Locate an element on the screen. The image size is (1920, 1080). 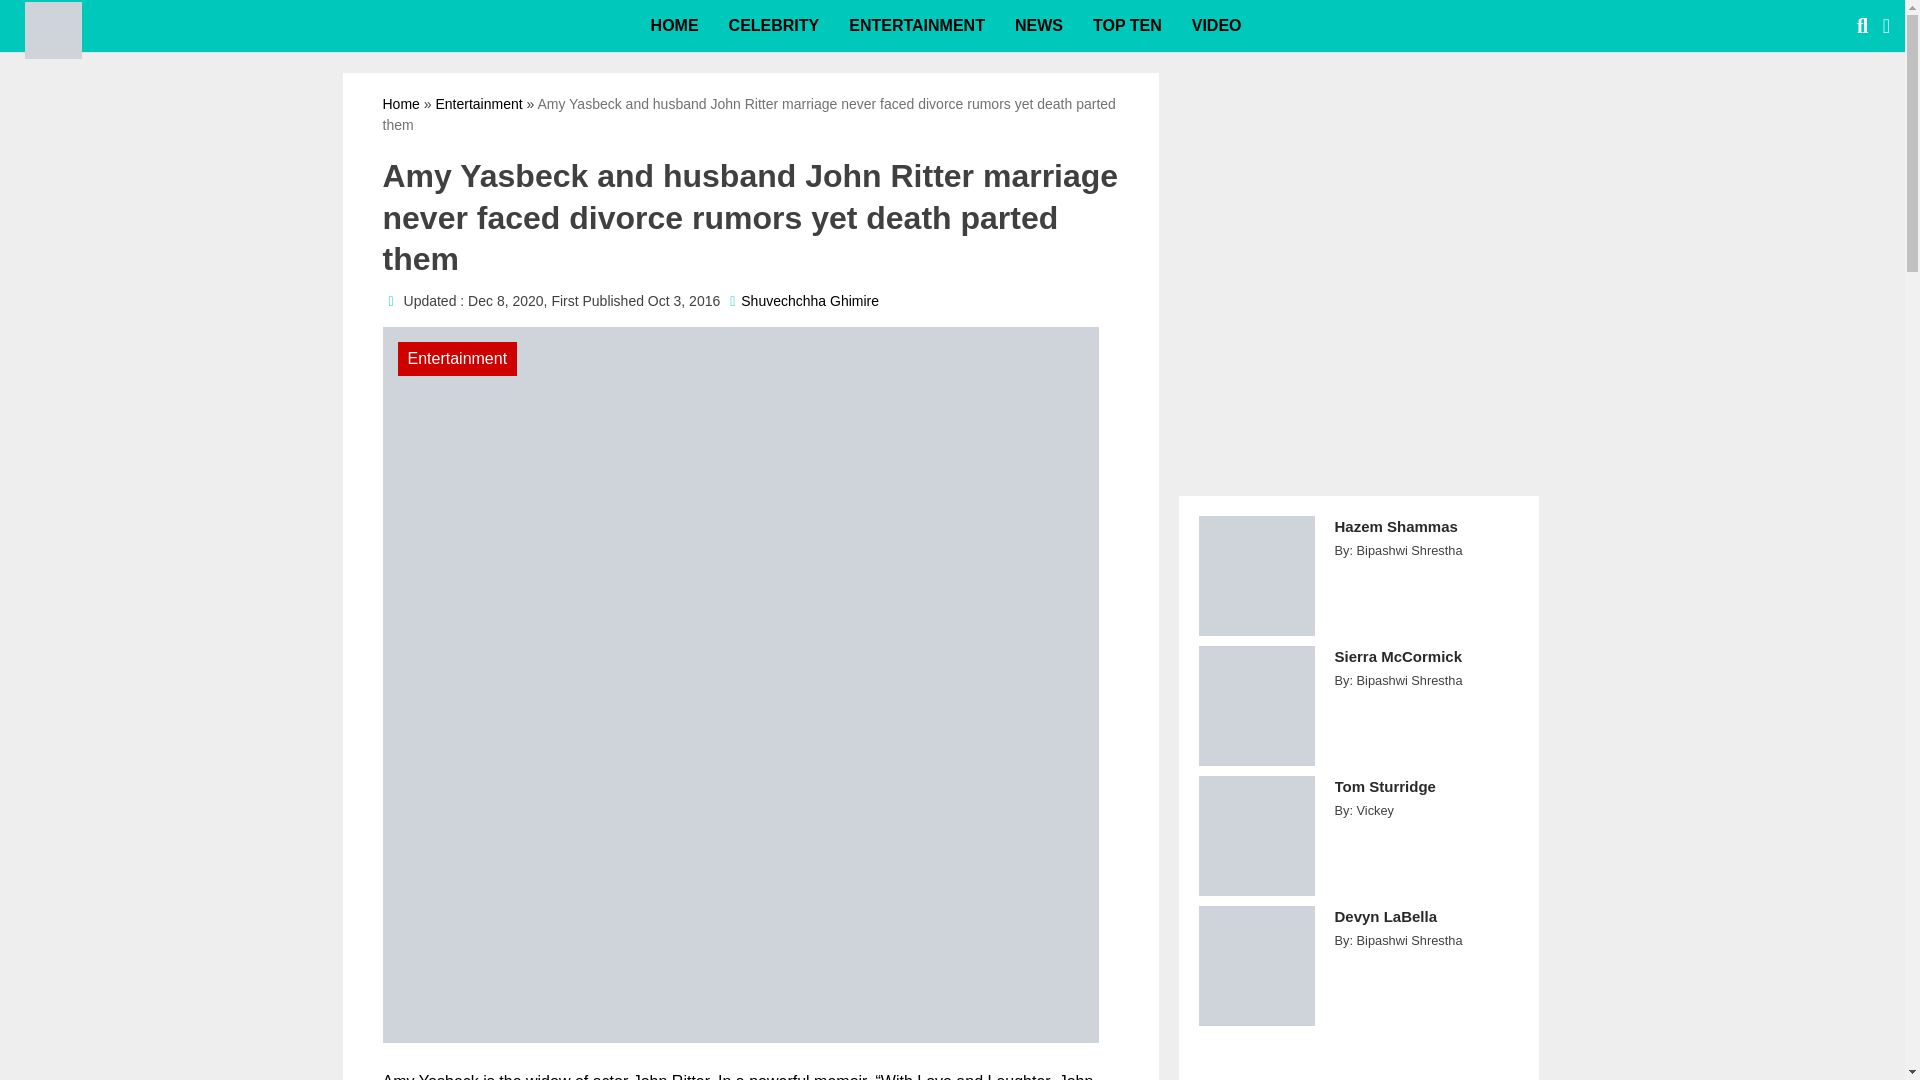
Home is located at coordinates (400, 104).